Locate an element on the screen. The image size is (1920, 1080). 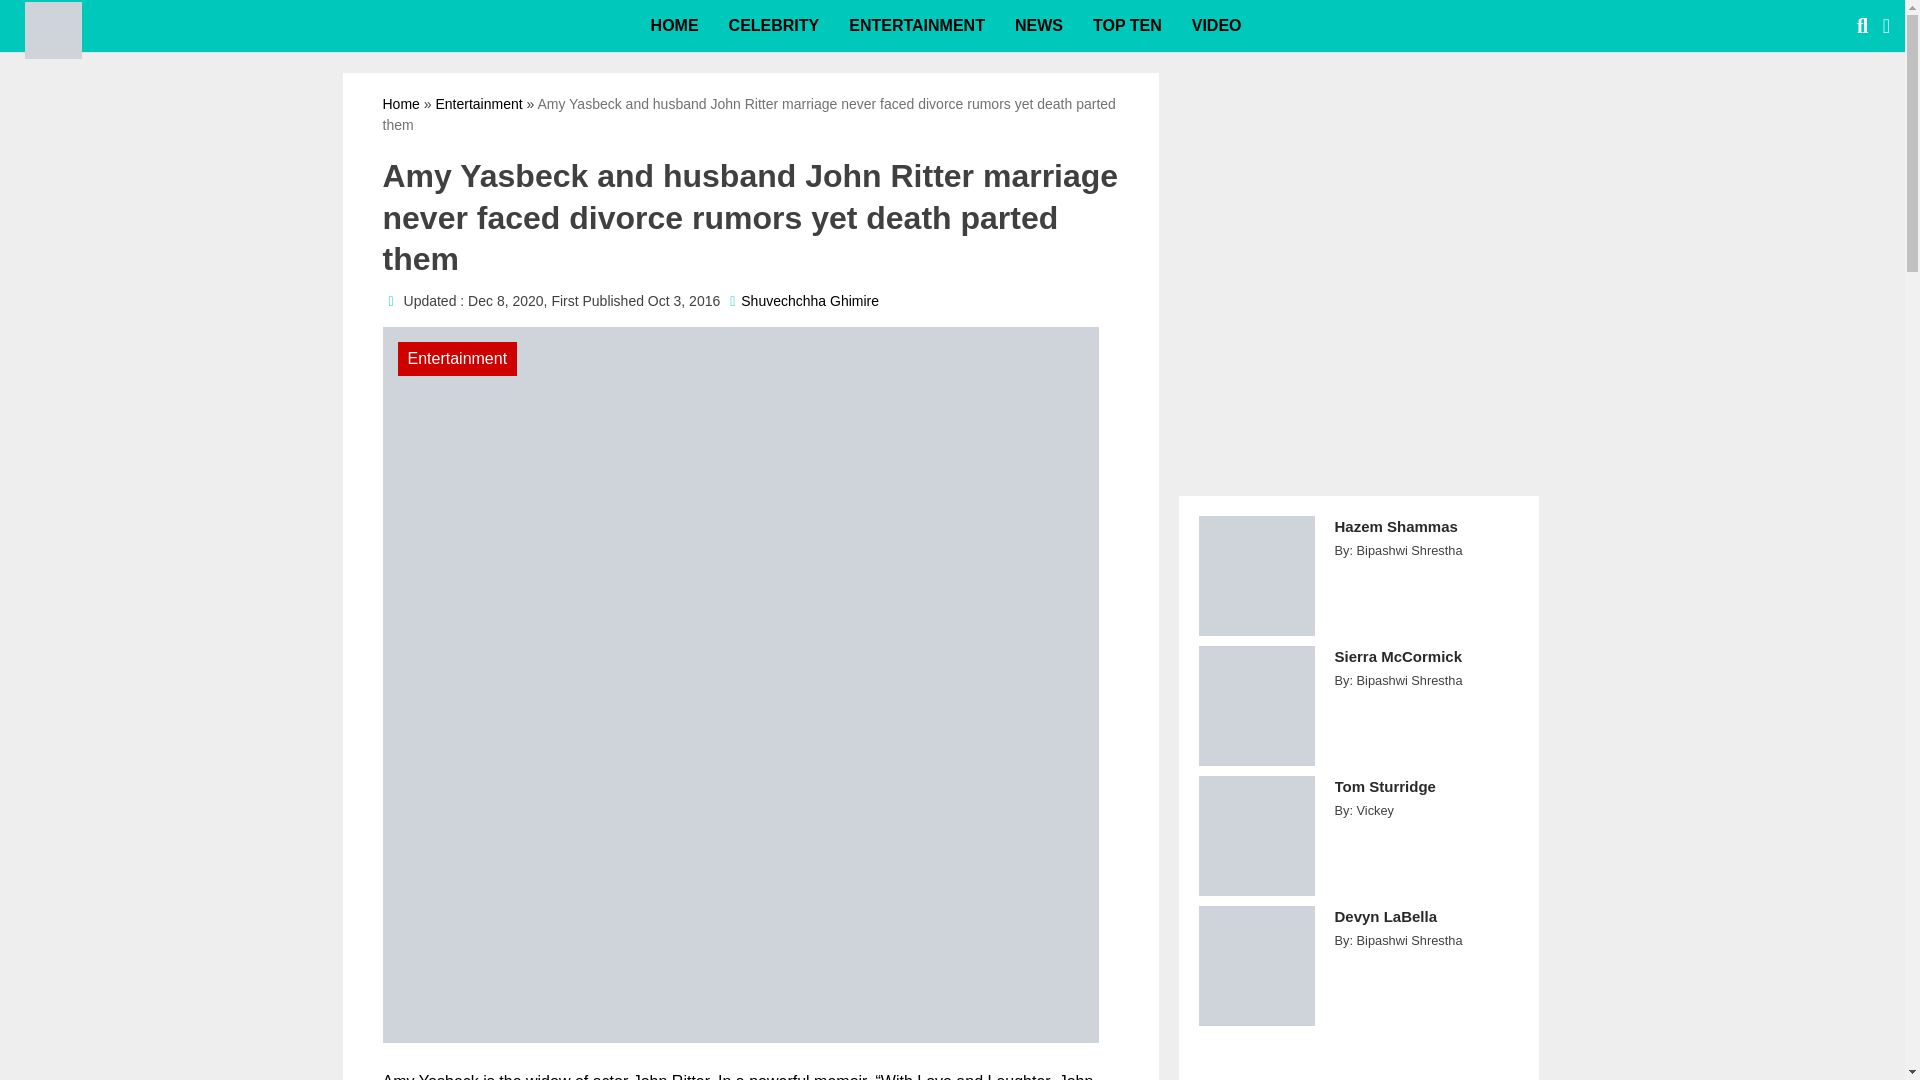
Home is located at coordinates (400, 104).